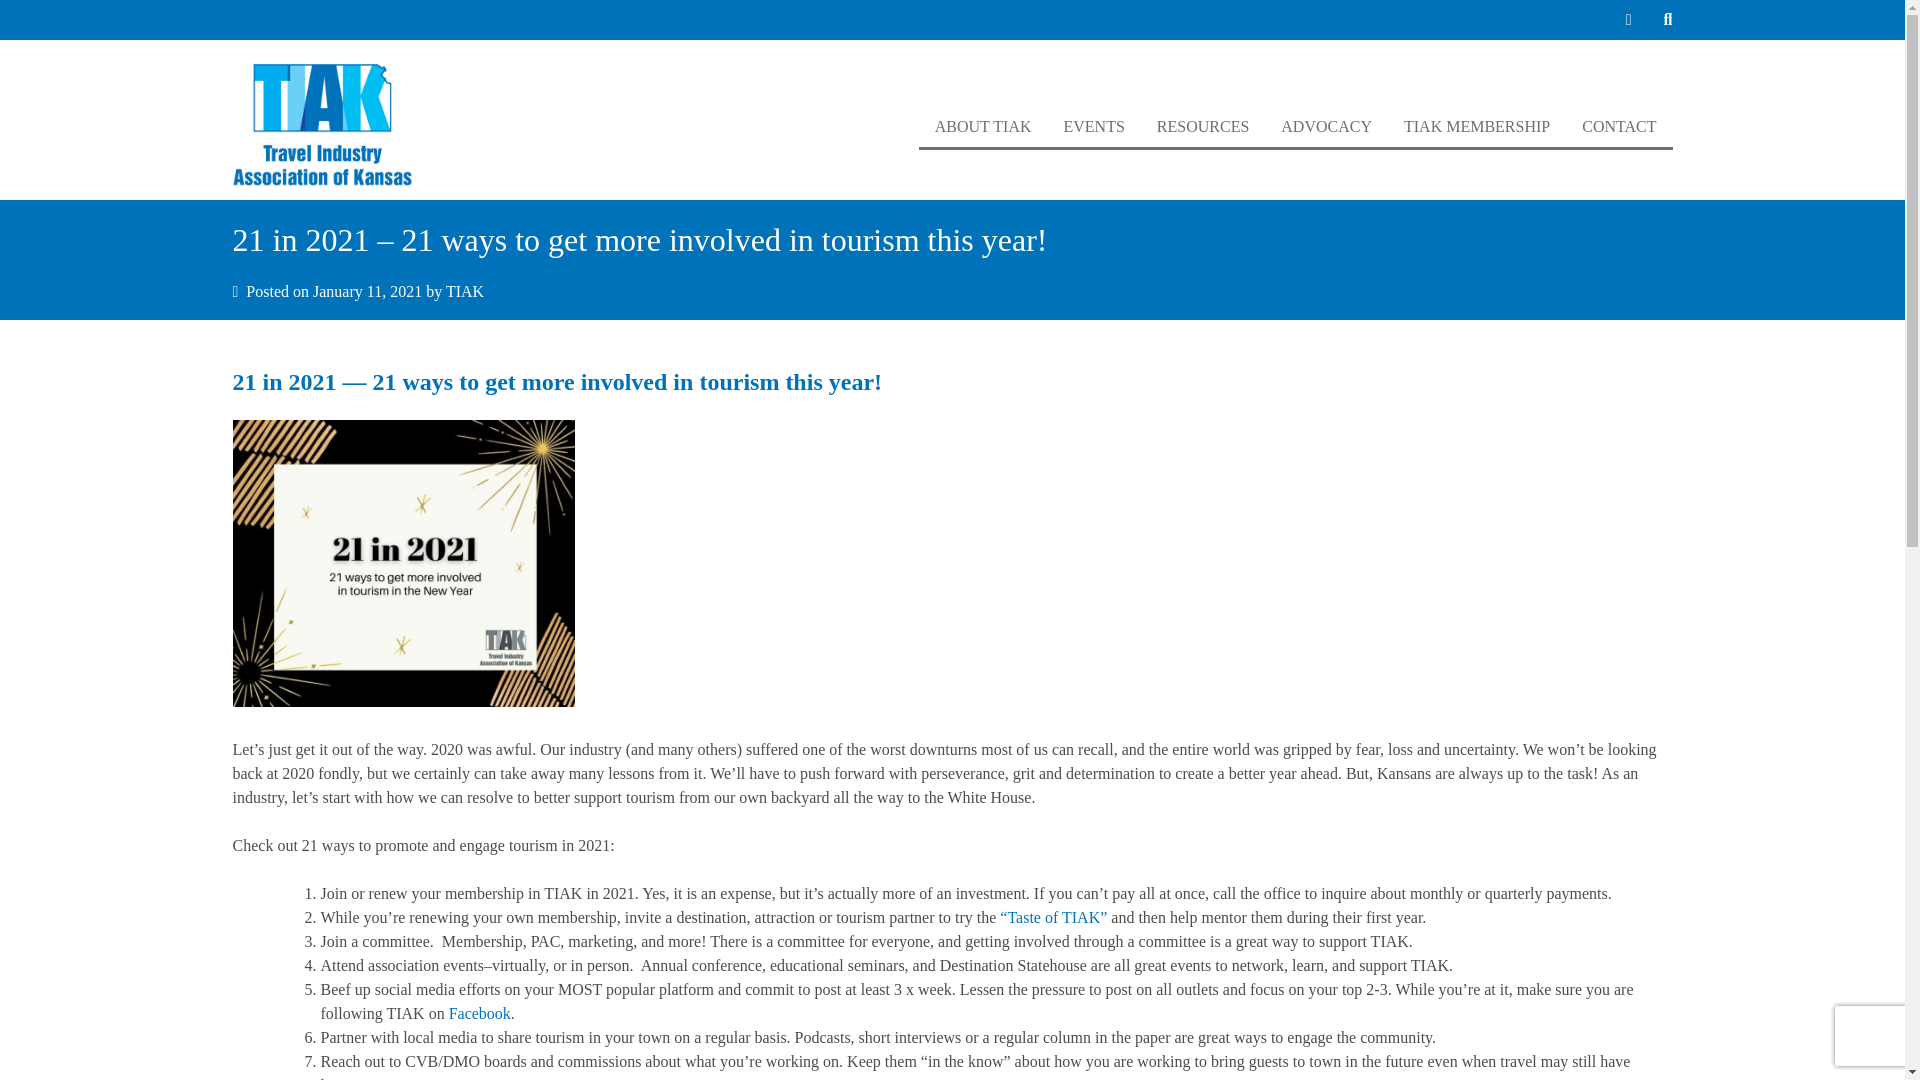  I want to click on CONTACT, so click(1619, 125).